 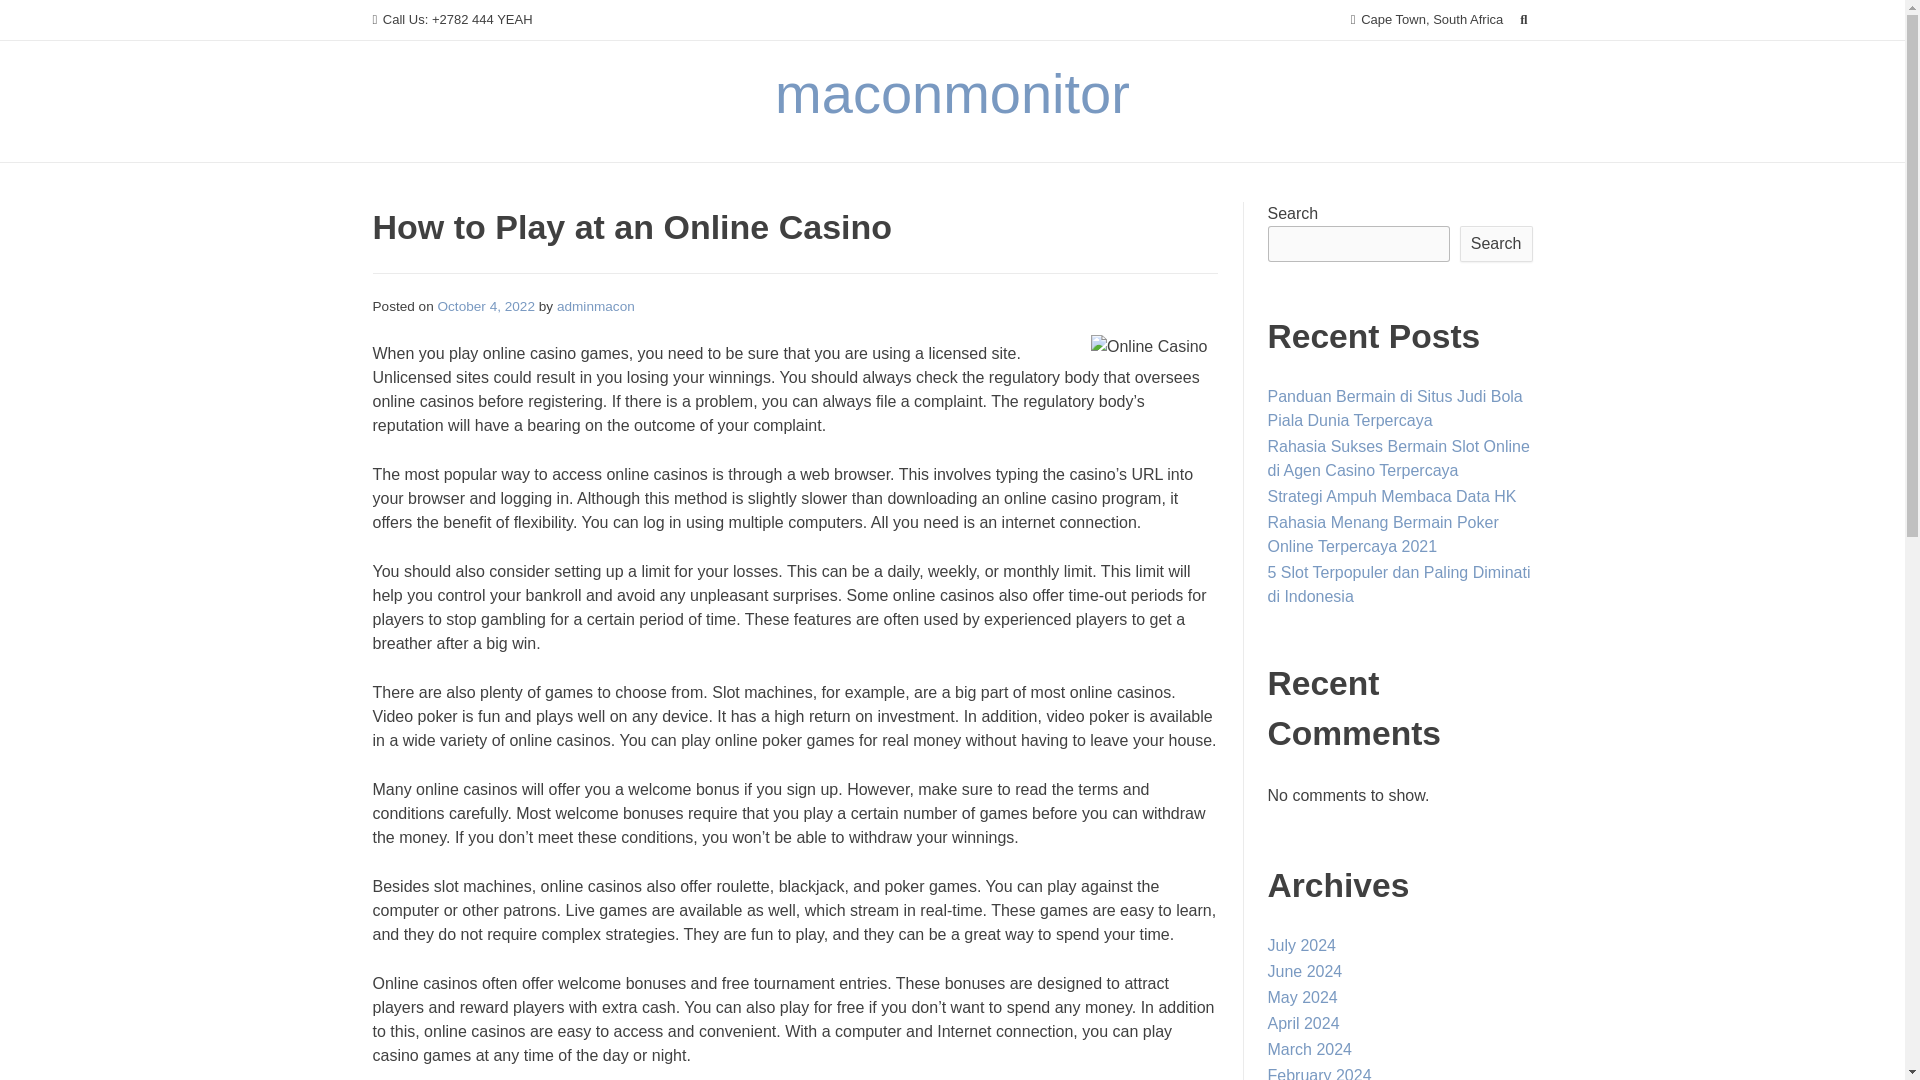 What do you see at coordinates (1394, 408) in the screenshot?
I see `Panduan Bermain di Situs Judi Bola Piala Dunia Terpercaya` at bounding box center [1394, 408].